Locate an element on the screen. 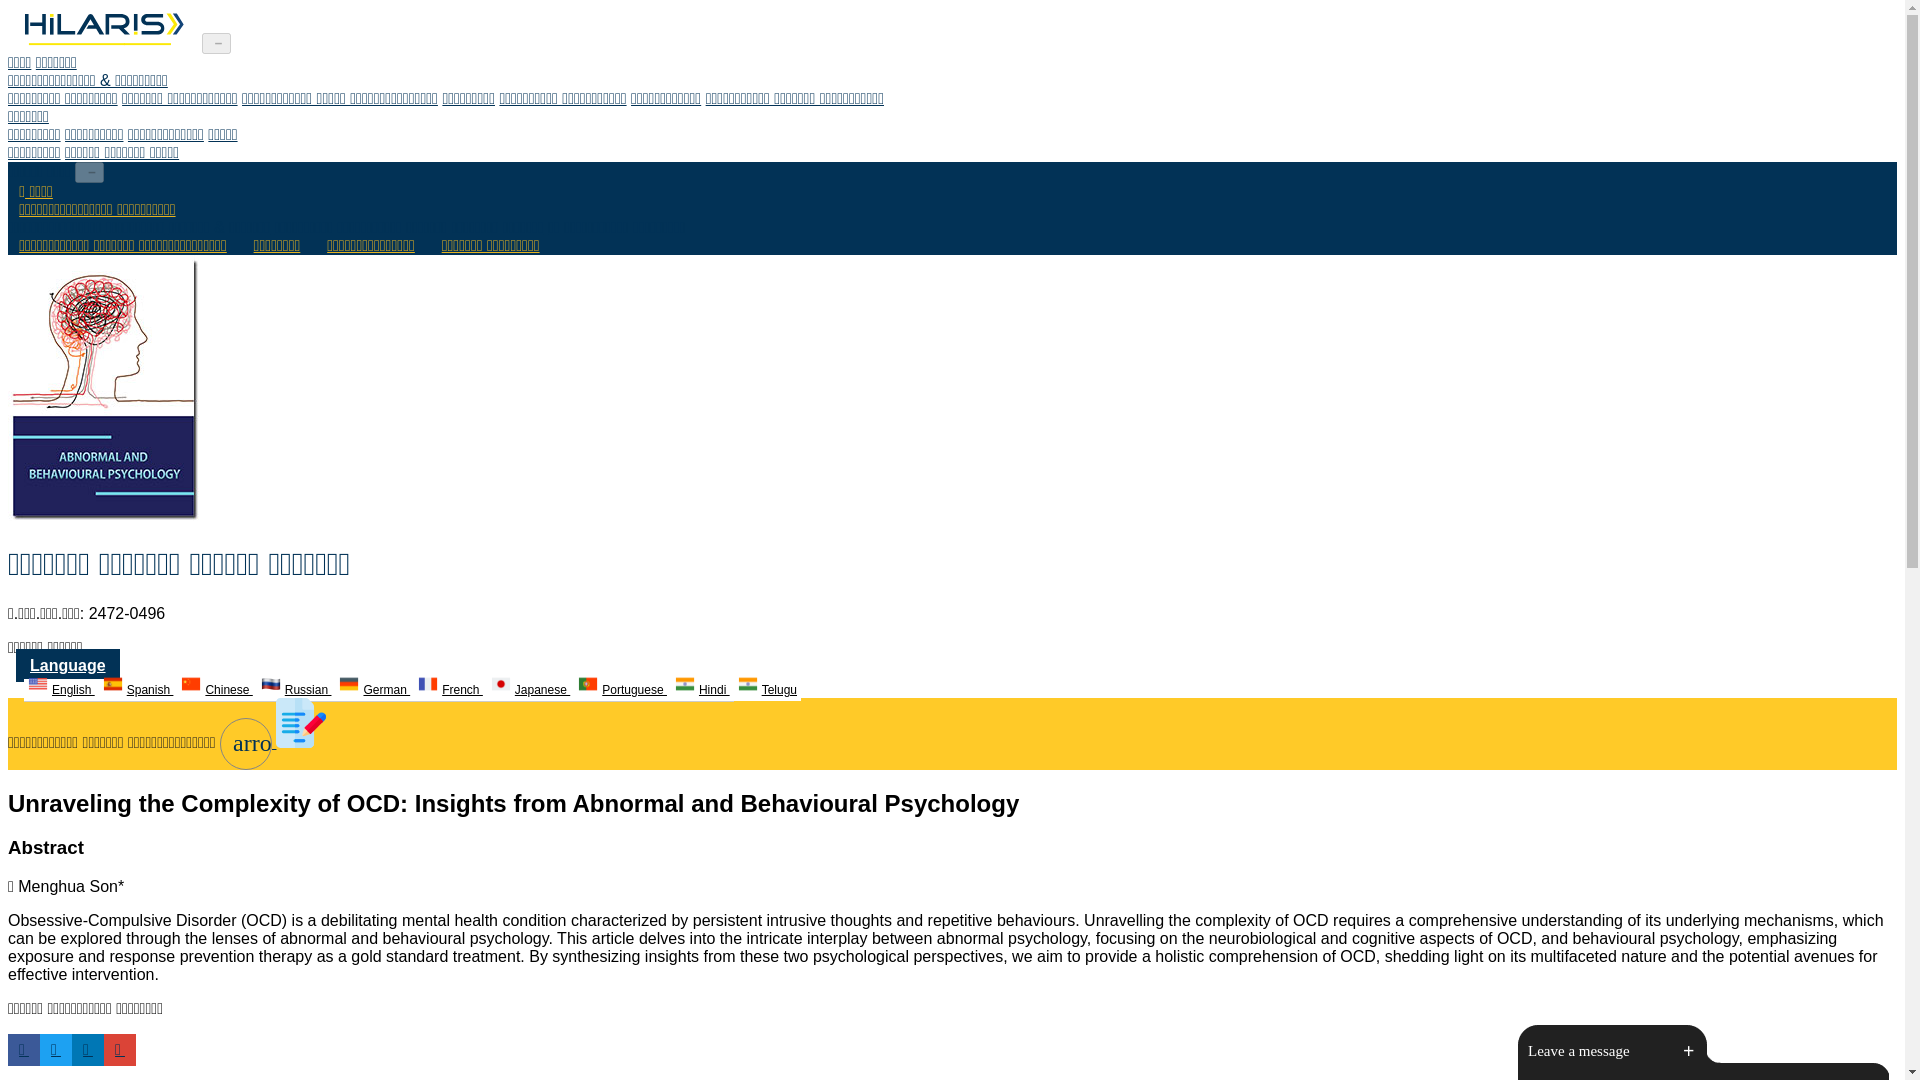 The image size is (1920, 1080). Conferences is located at coordinates (34, 152).